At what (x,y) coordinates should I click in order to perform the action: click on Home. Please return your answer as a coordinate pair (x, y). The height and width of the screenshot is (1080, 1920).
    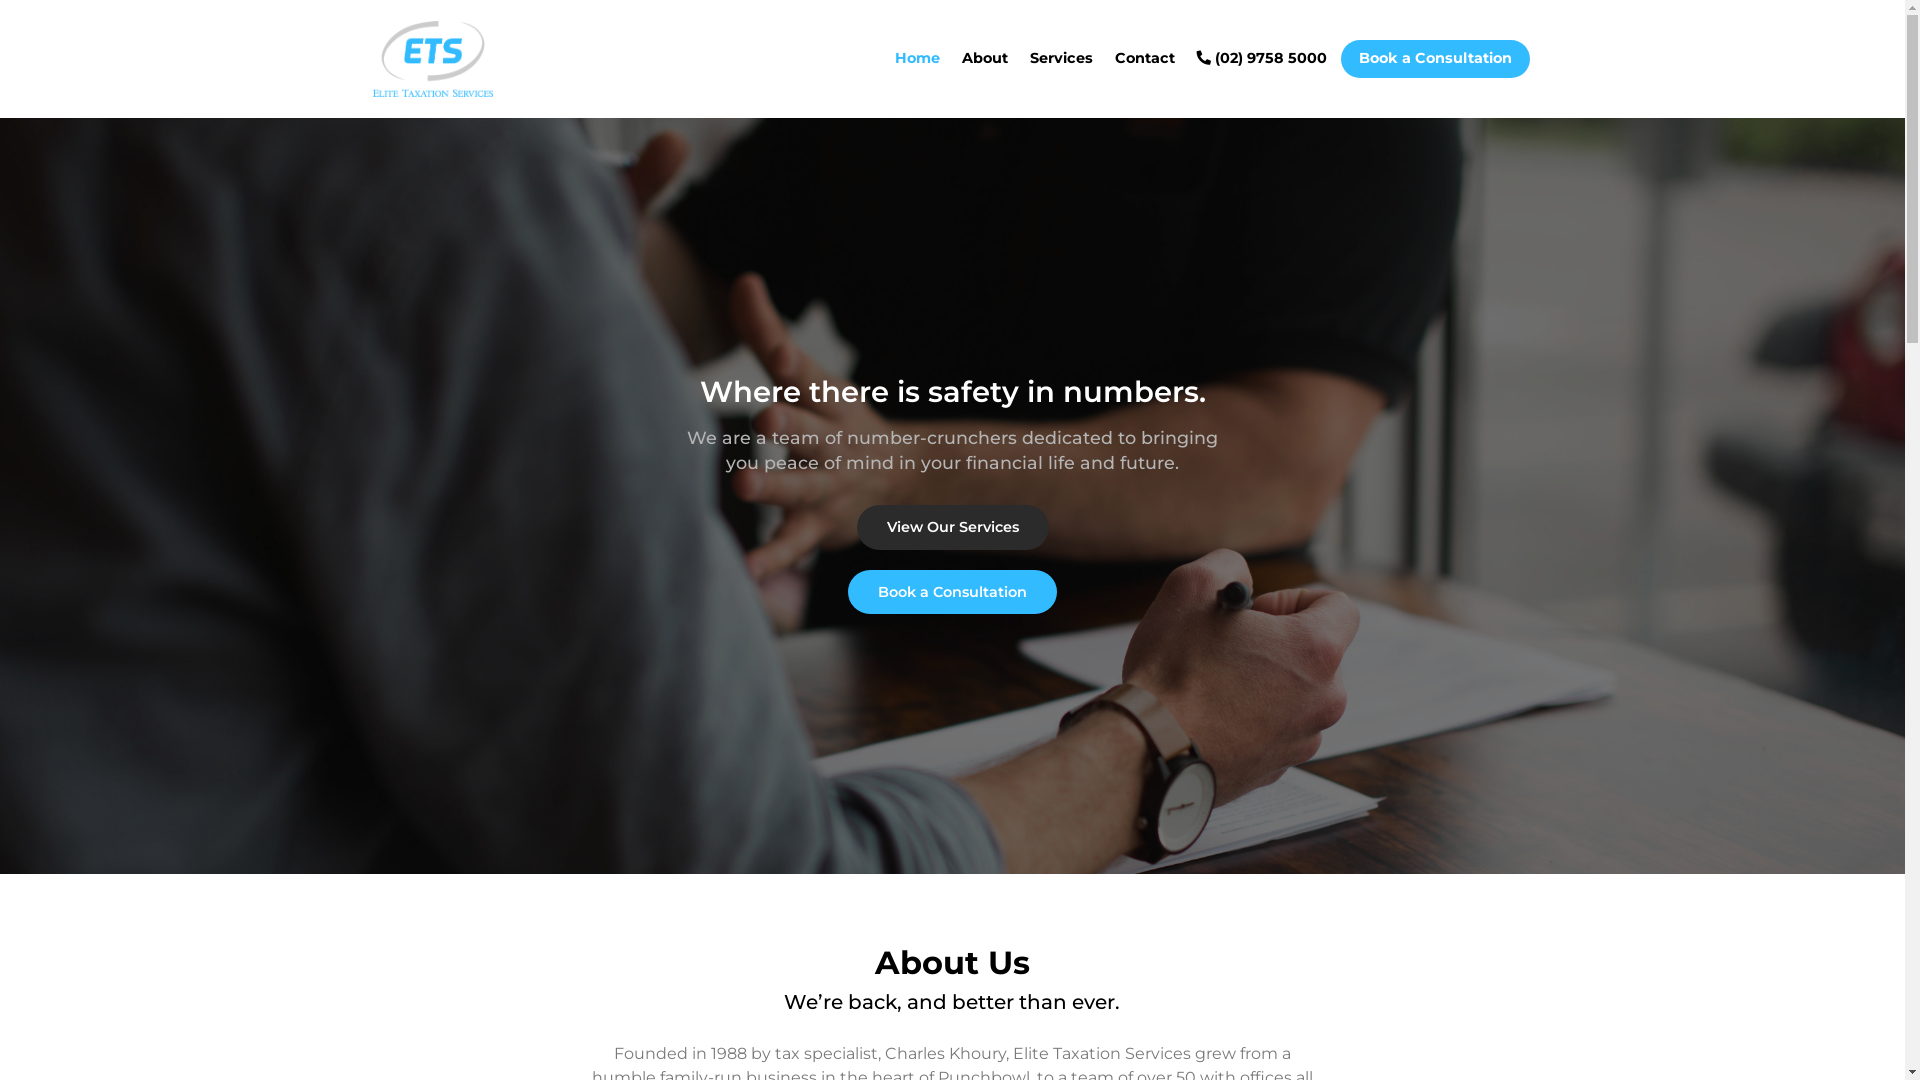
    Looking at the image, I should click on (916, 58).